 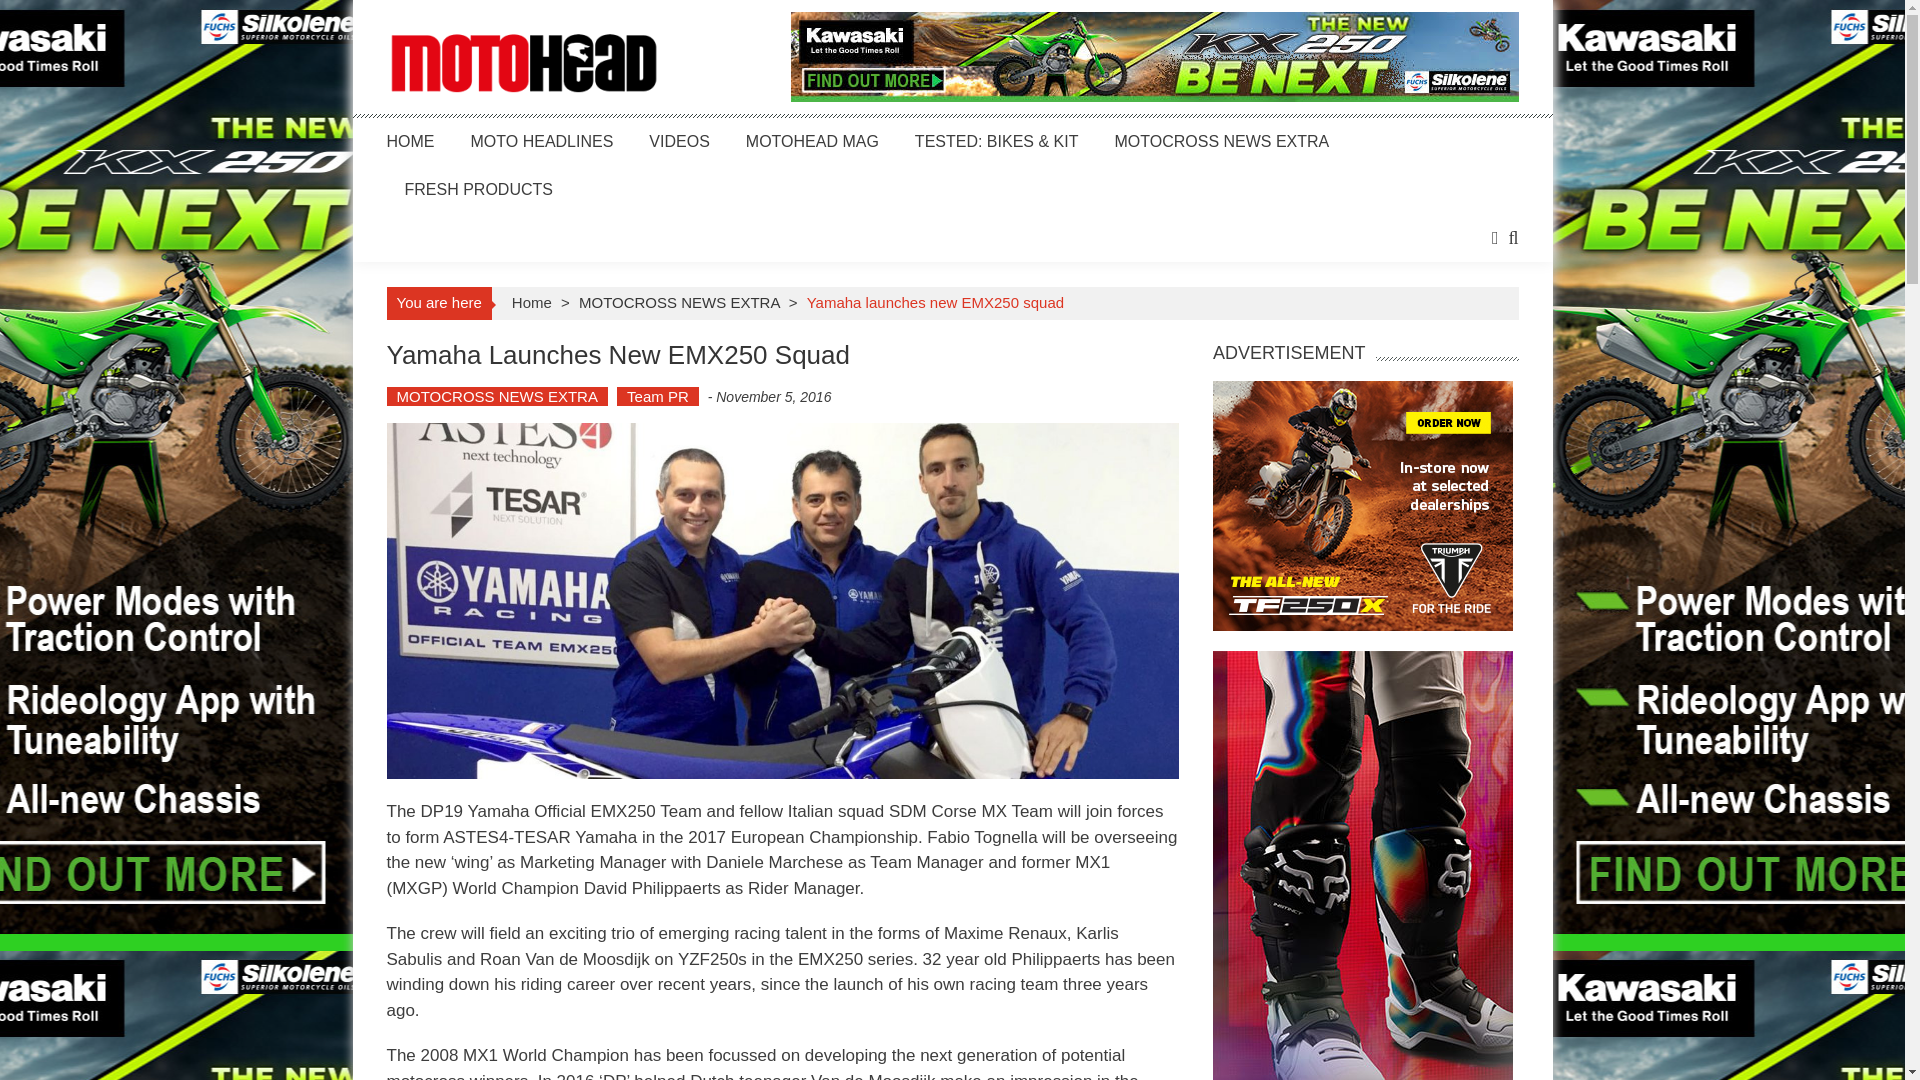 What do you see at coordinates (657, 396) in the screenshot?
I see `Team PR` at bounding box center [657, 396].